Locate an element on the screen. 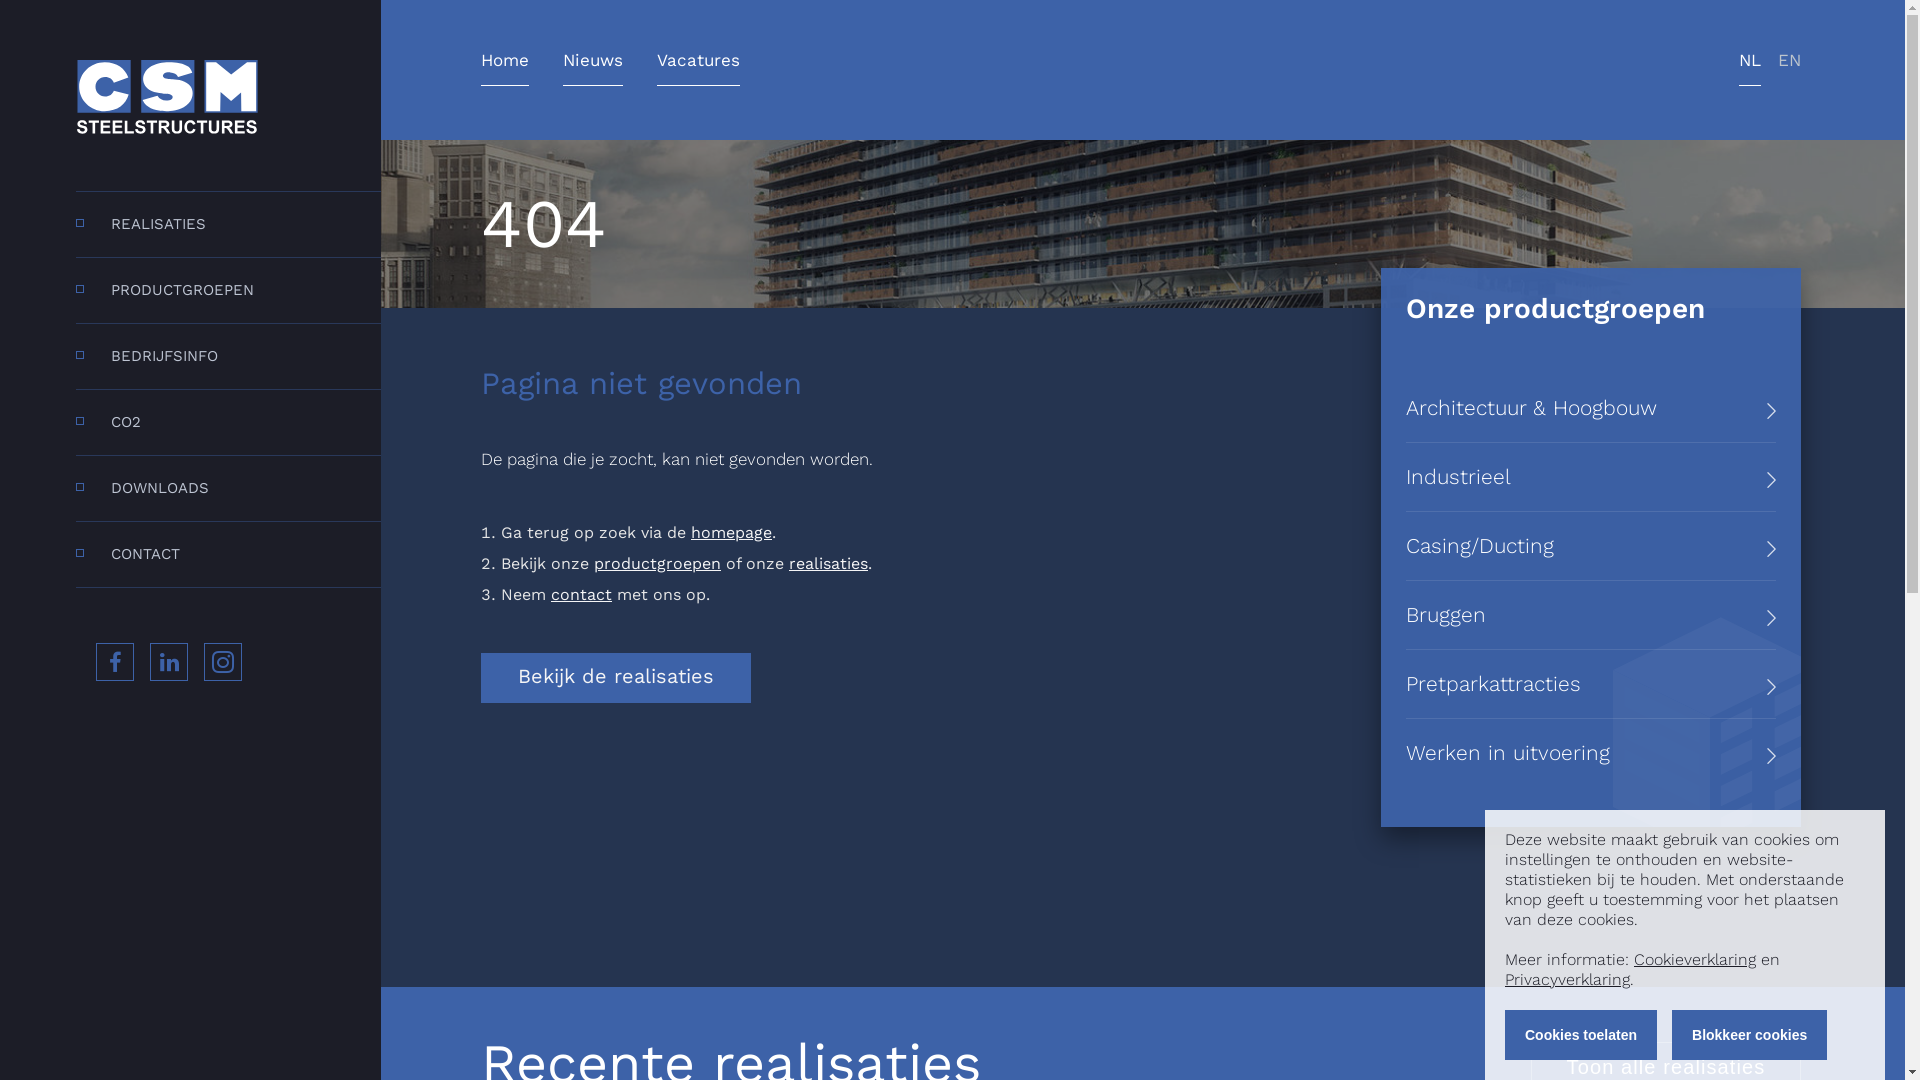 The image size is (1920, 1080). CONTACT is located at coordinates (228, 554).